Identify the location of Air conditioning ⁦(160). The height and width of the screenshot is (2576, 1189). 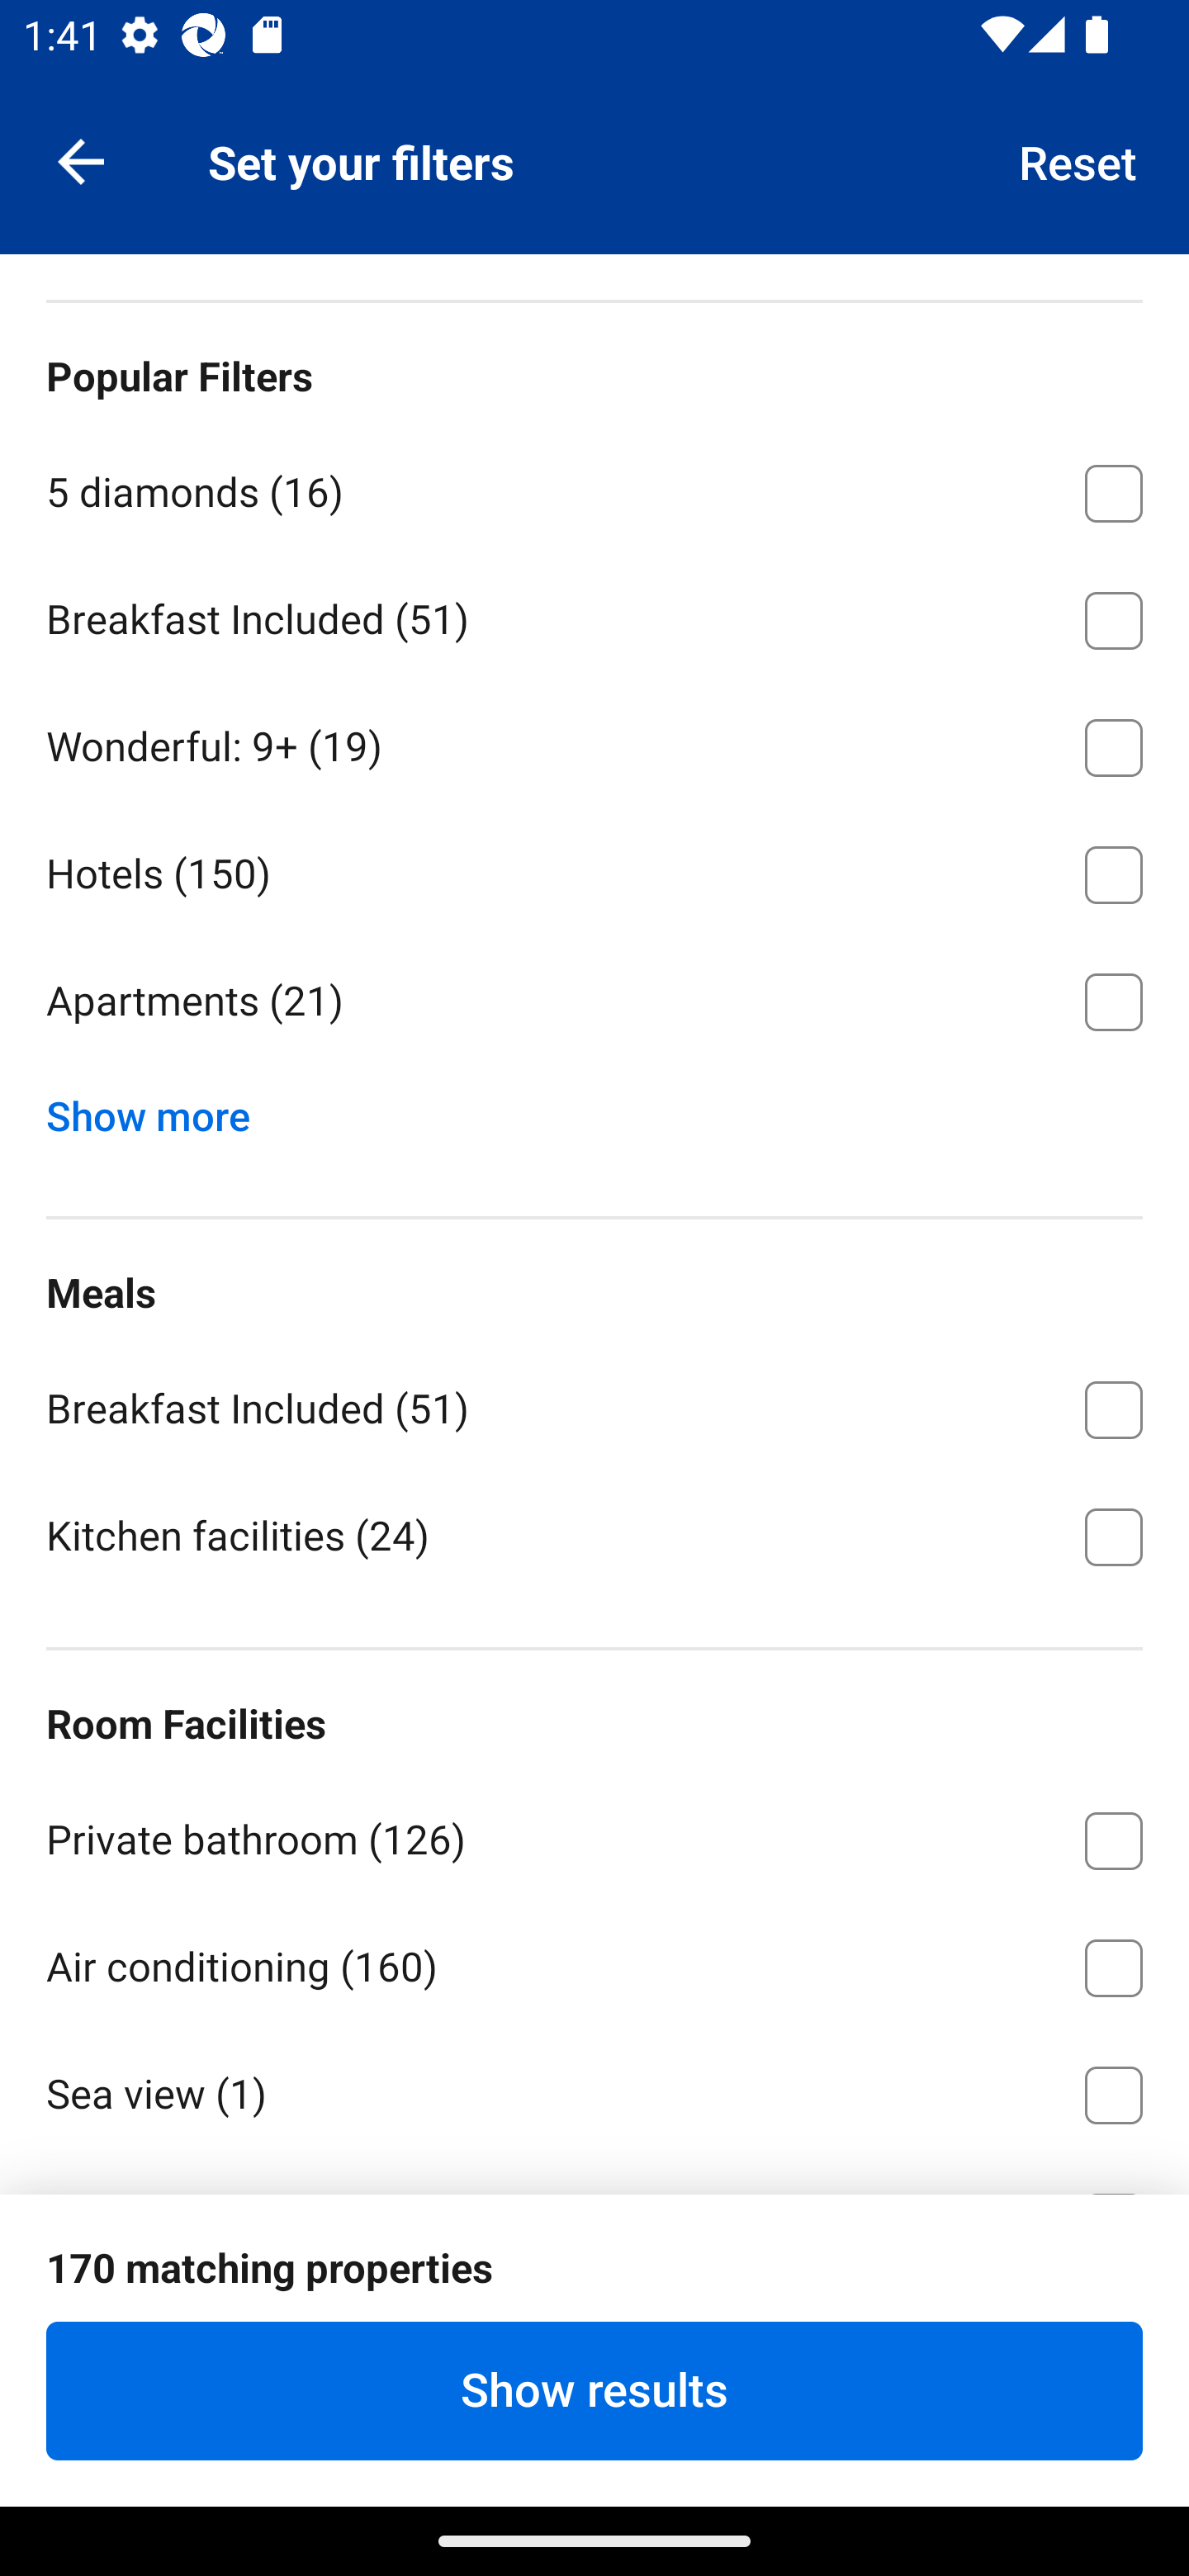
(594, 1963).